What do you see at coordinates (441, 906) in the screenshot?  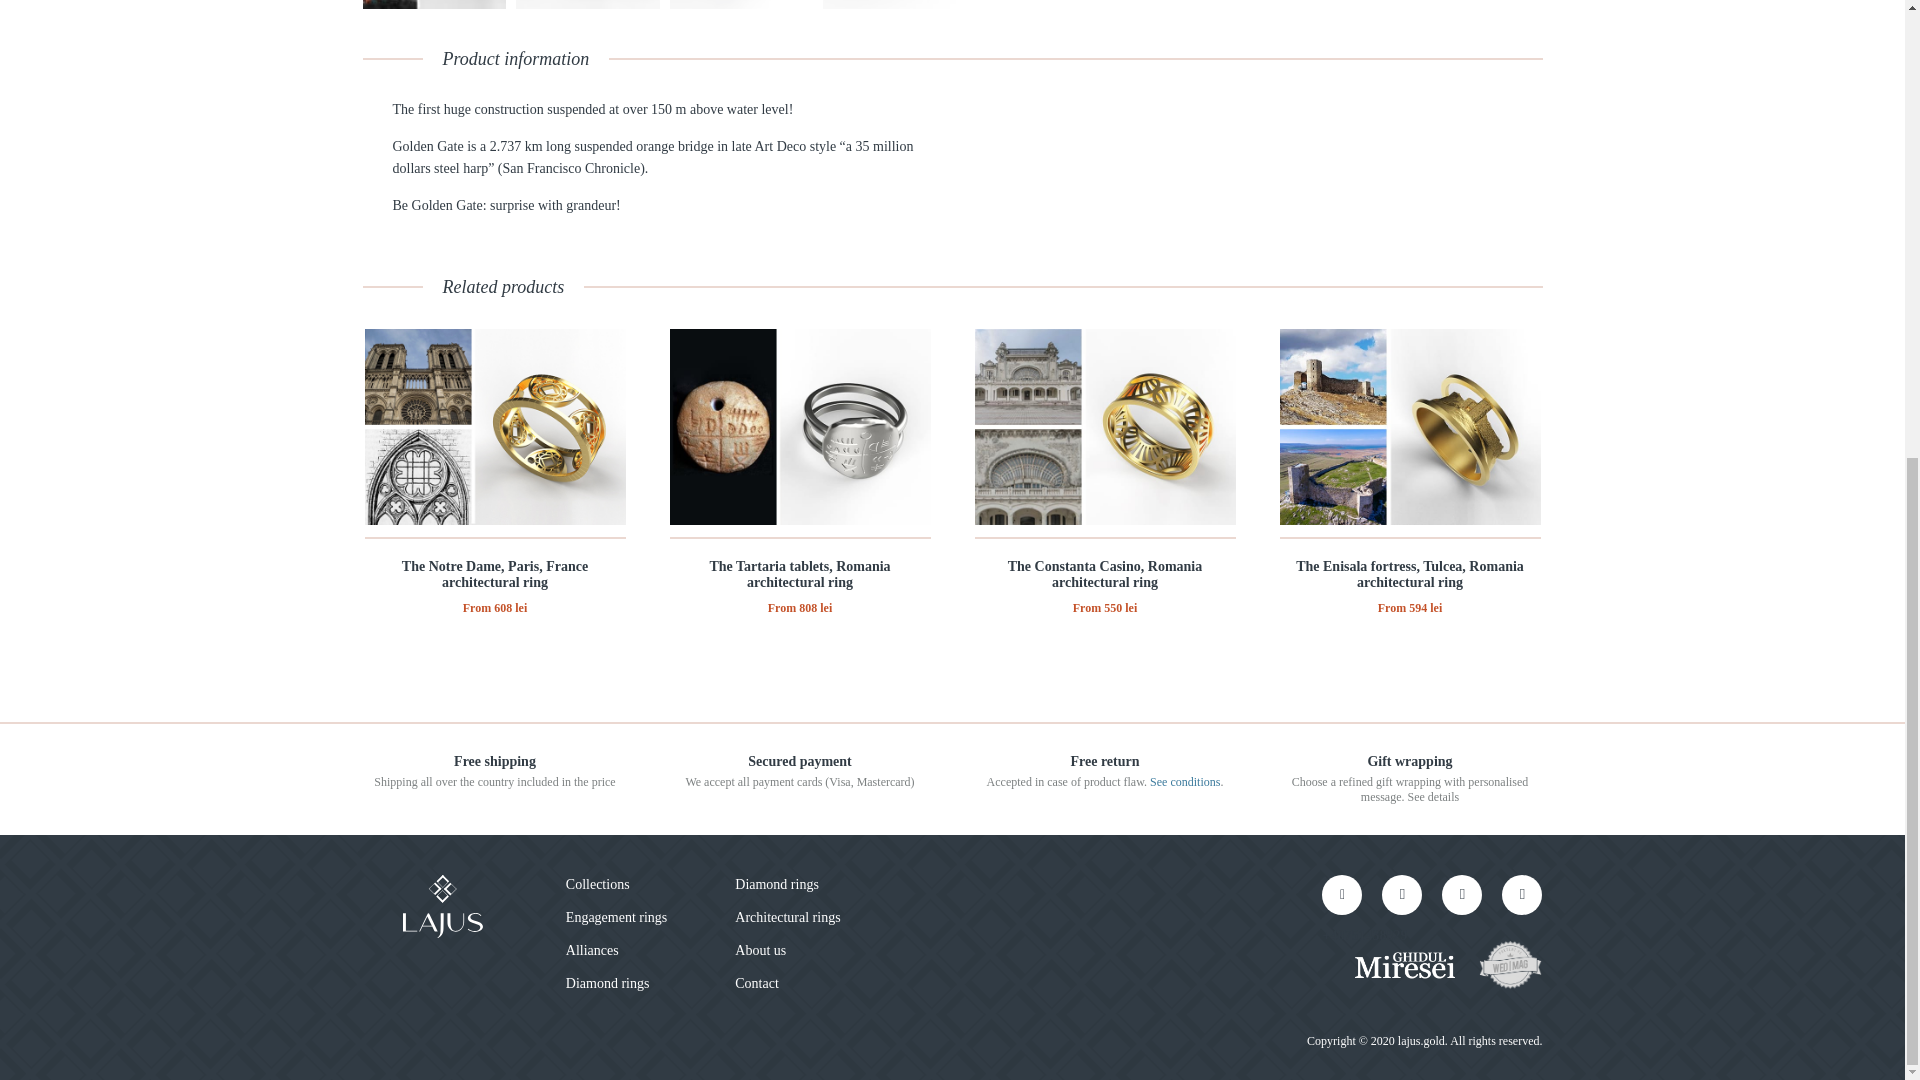 I see `Lajus` at bounding box center [441, 906].